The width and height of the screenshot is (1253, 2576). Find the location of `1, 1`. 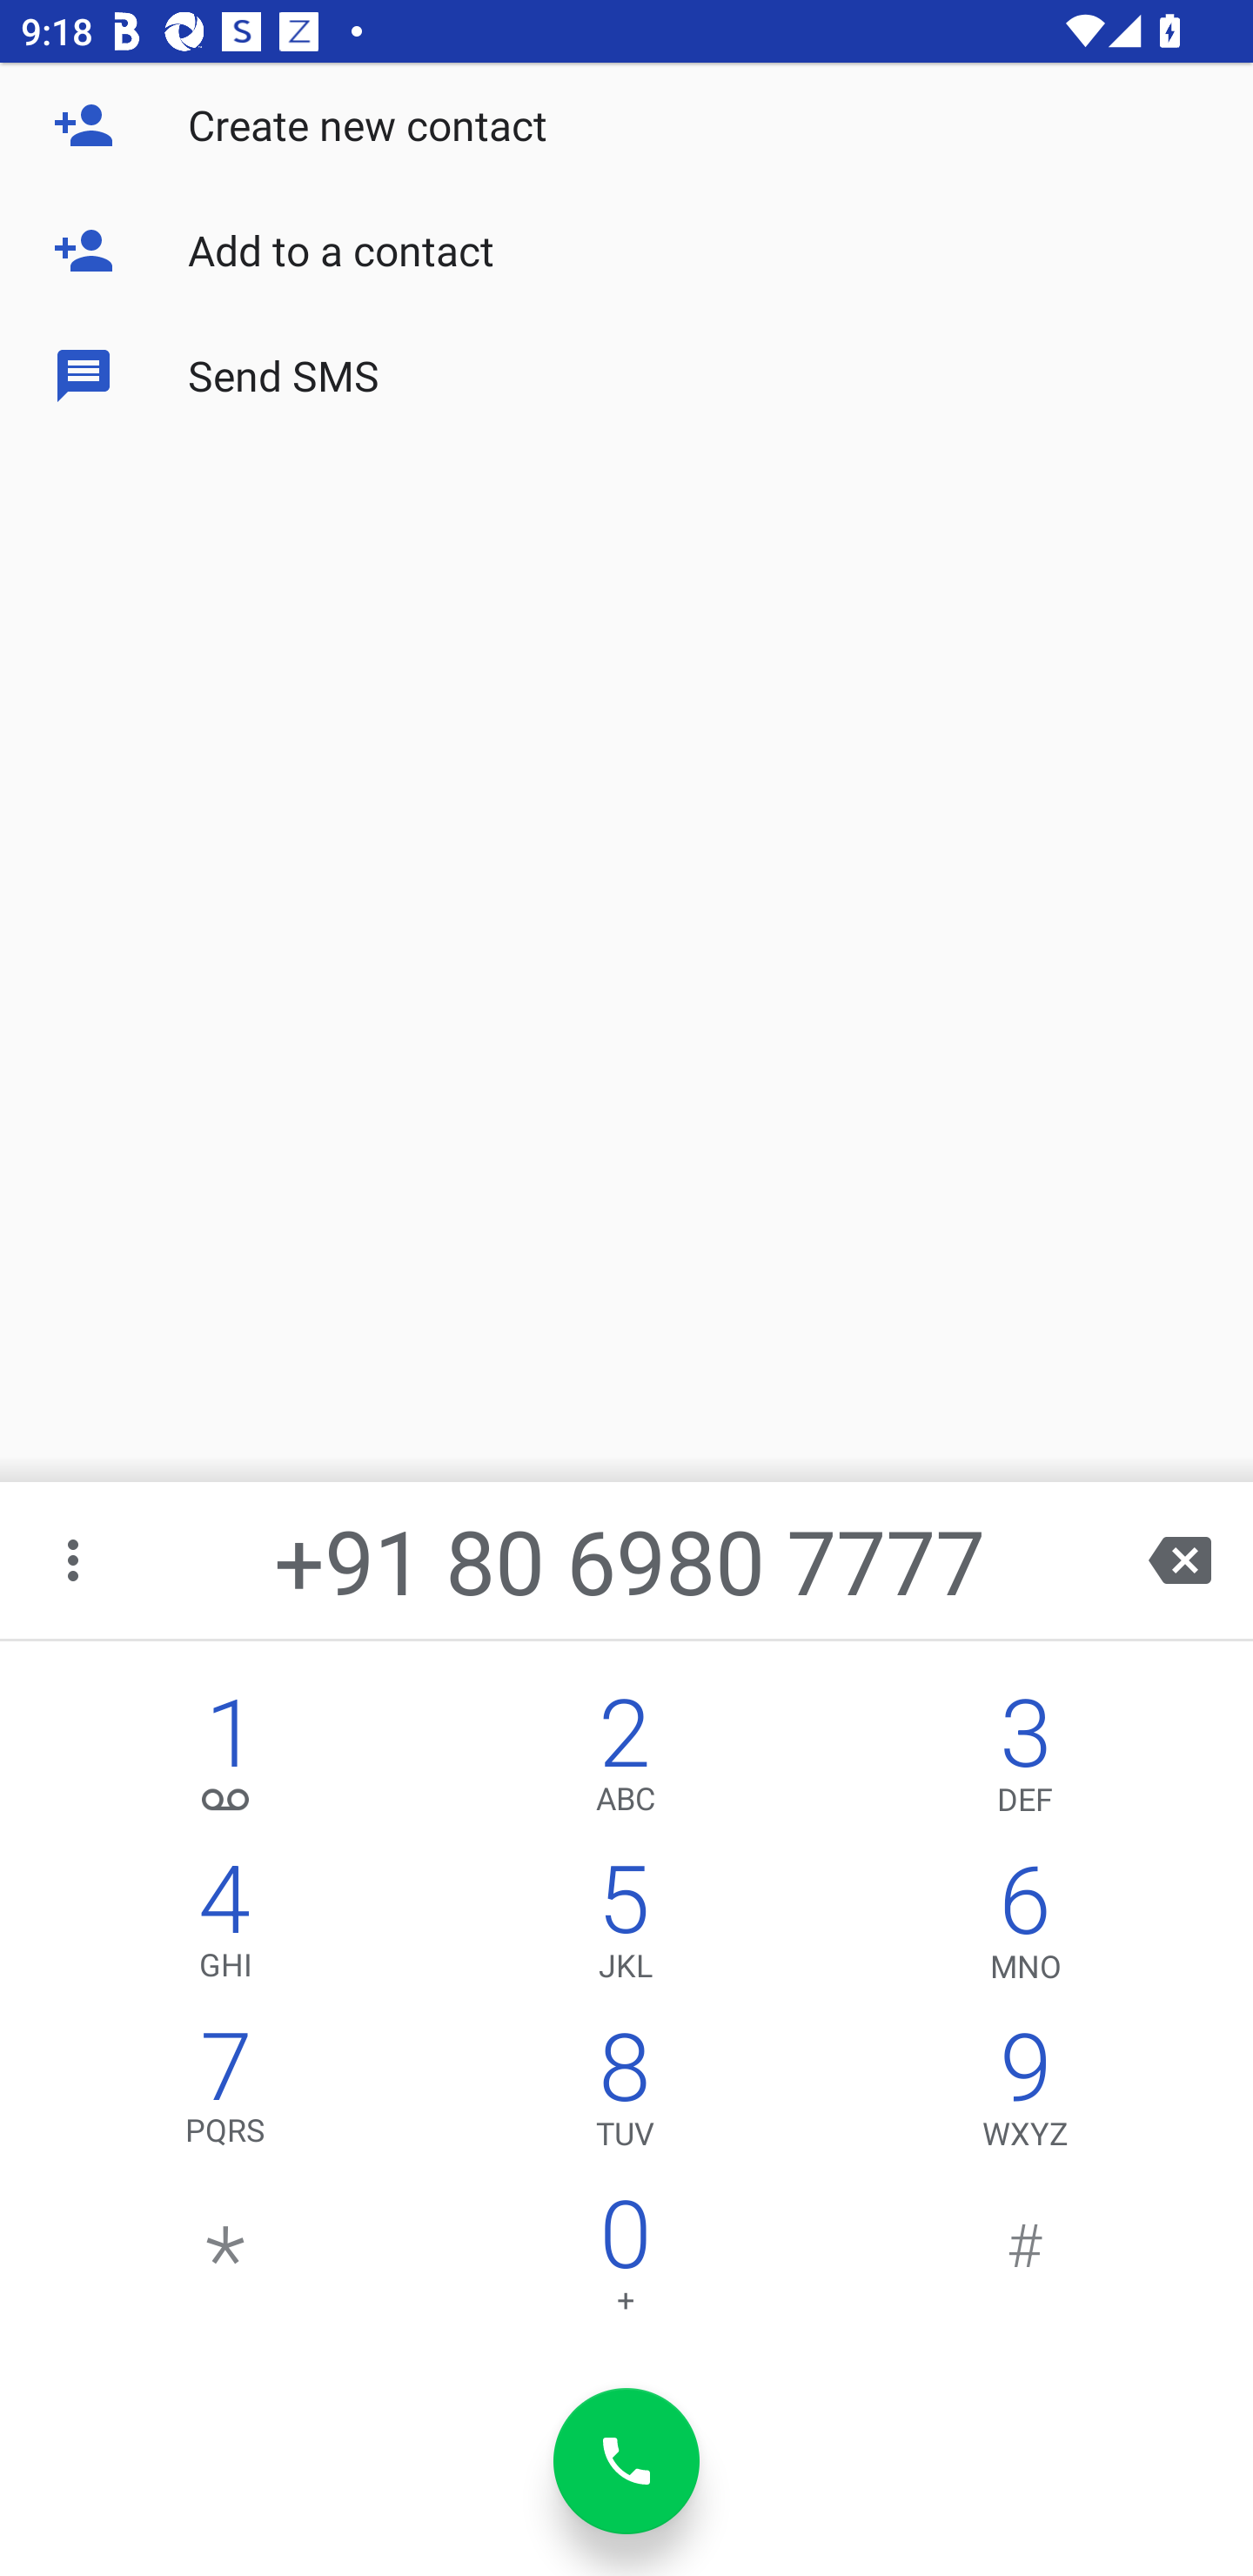

1, 1 is located at coordinates (226, 1760).